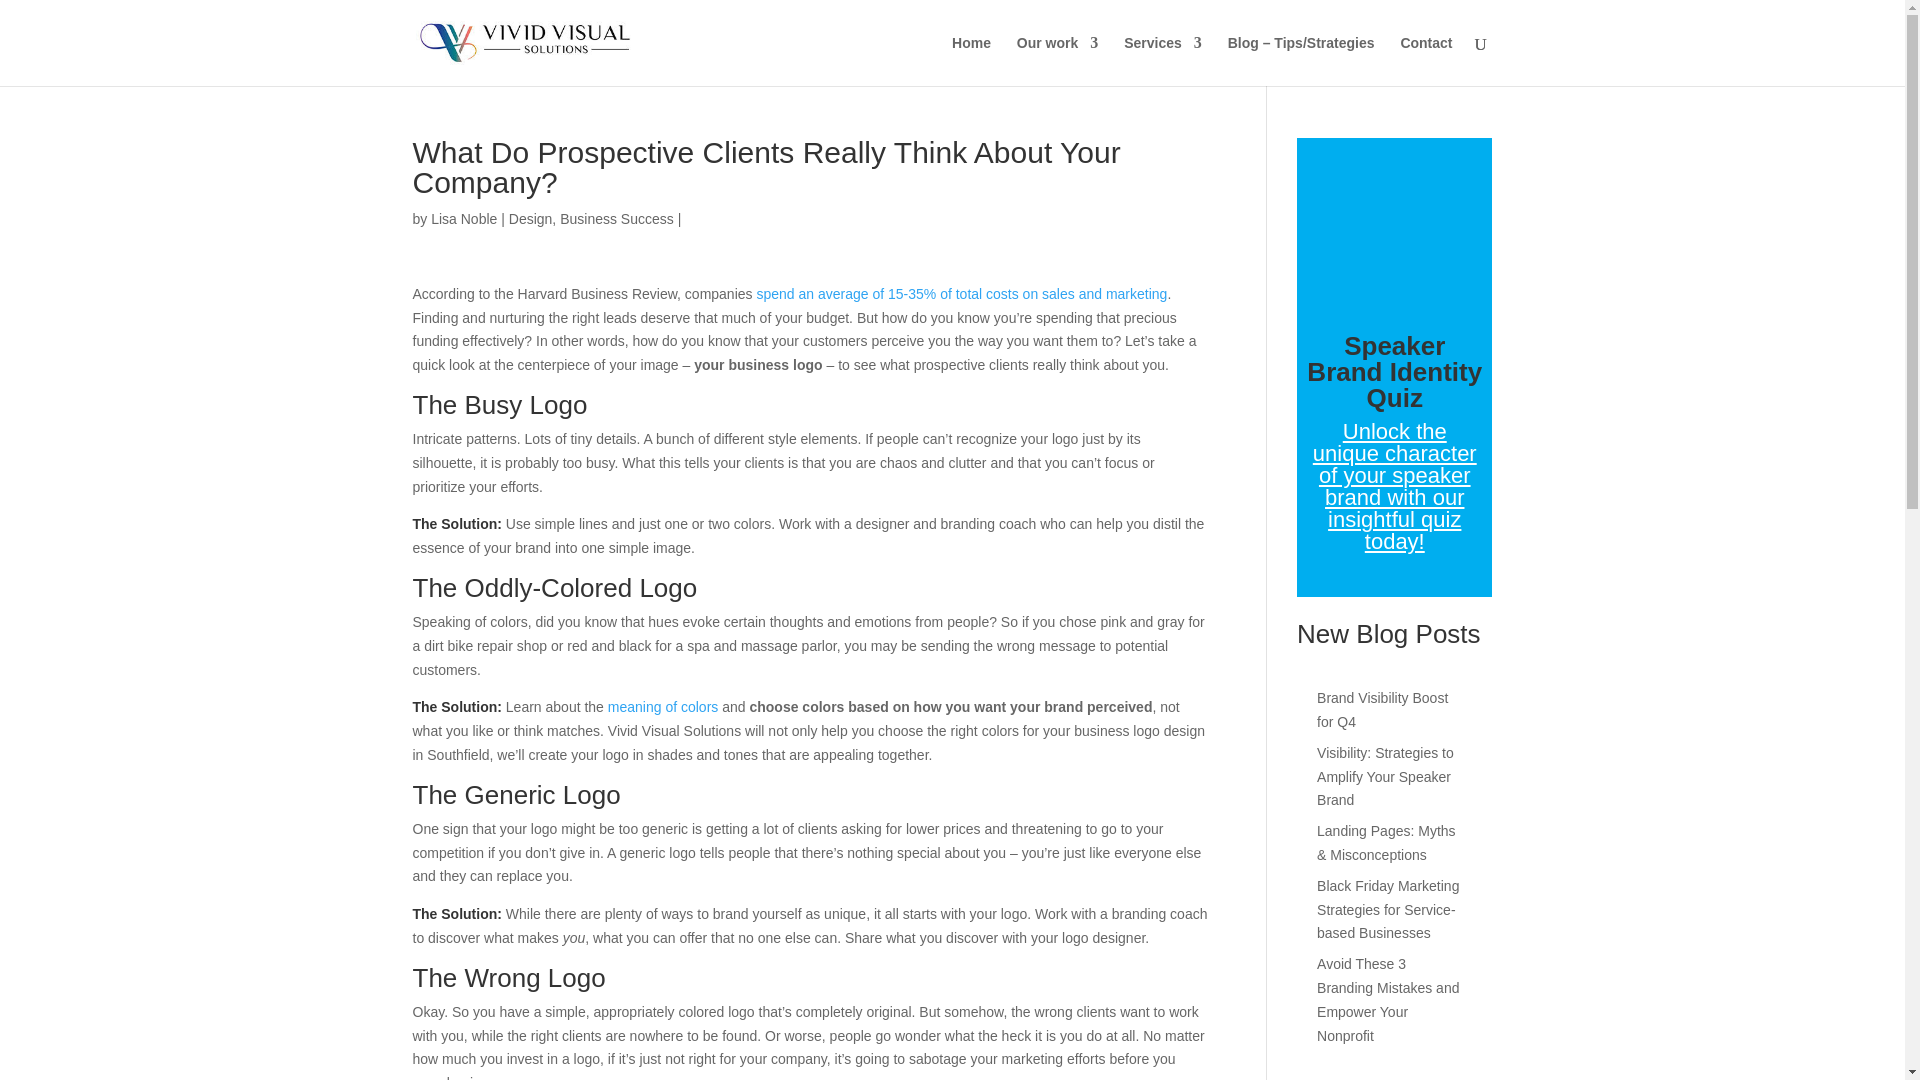  I want to click on Brand Visibility Boost for Q4, so click(1382, 710).